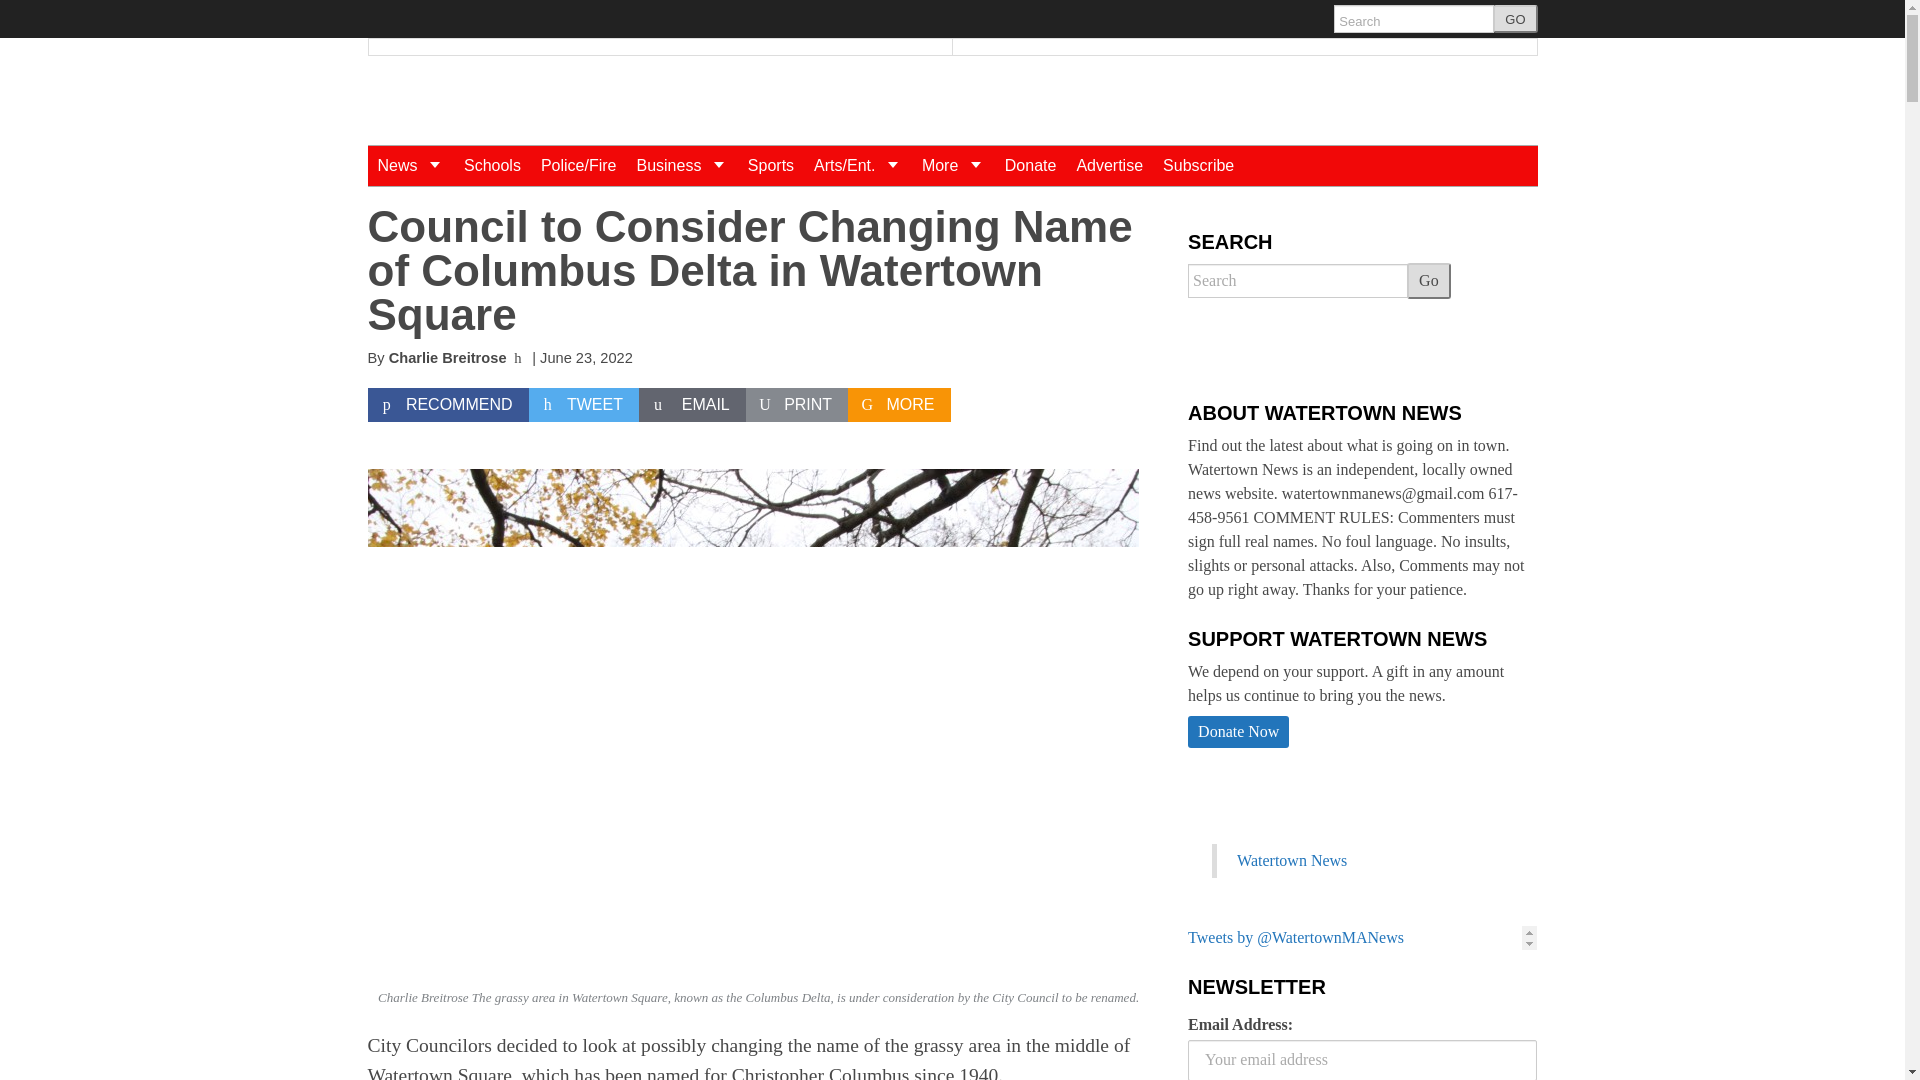 This screenshot has width=1920, height=1080. What do you see at coordinates (448, 358) in the screenshot?
I see `Read All Posts By Charlie Breitrose` at bounding box center [448, 358].